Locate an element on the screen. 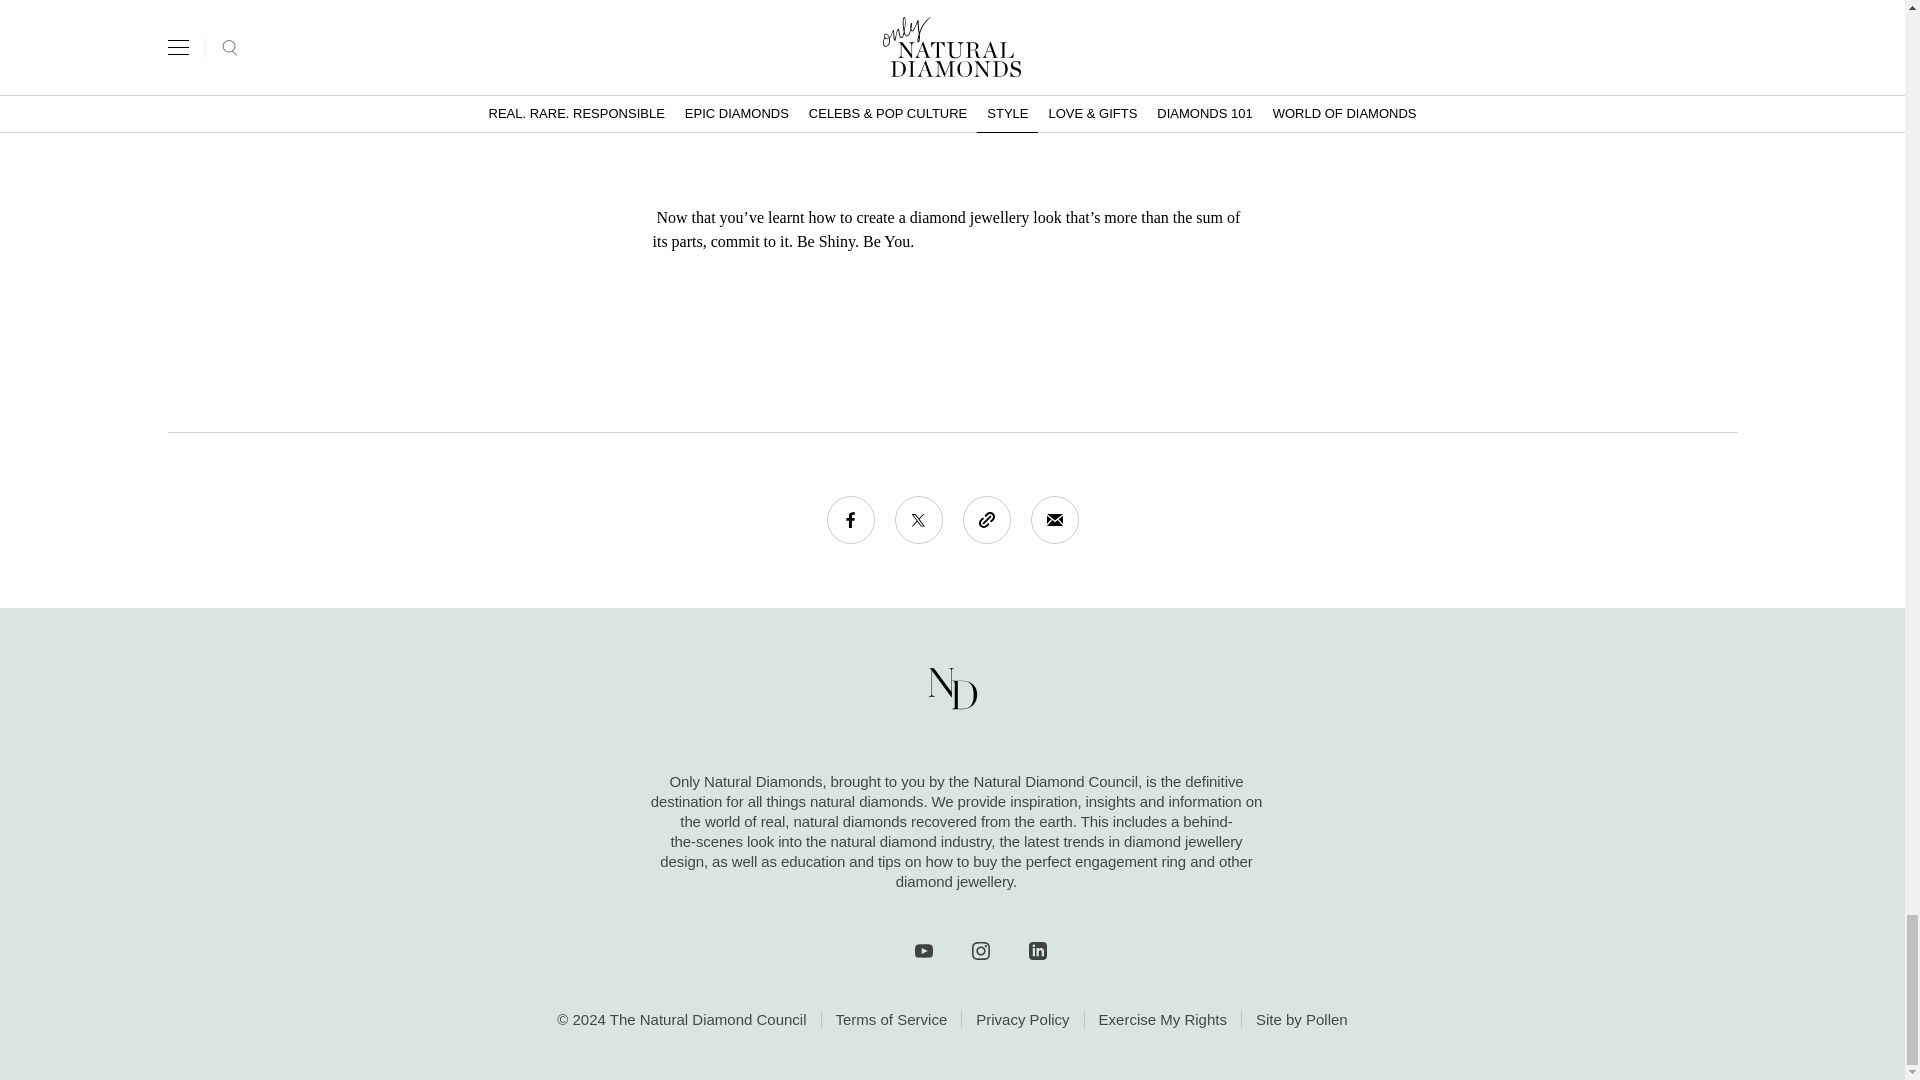  Clipboard is located at coordinates (985, 520).